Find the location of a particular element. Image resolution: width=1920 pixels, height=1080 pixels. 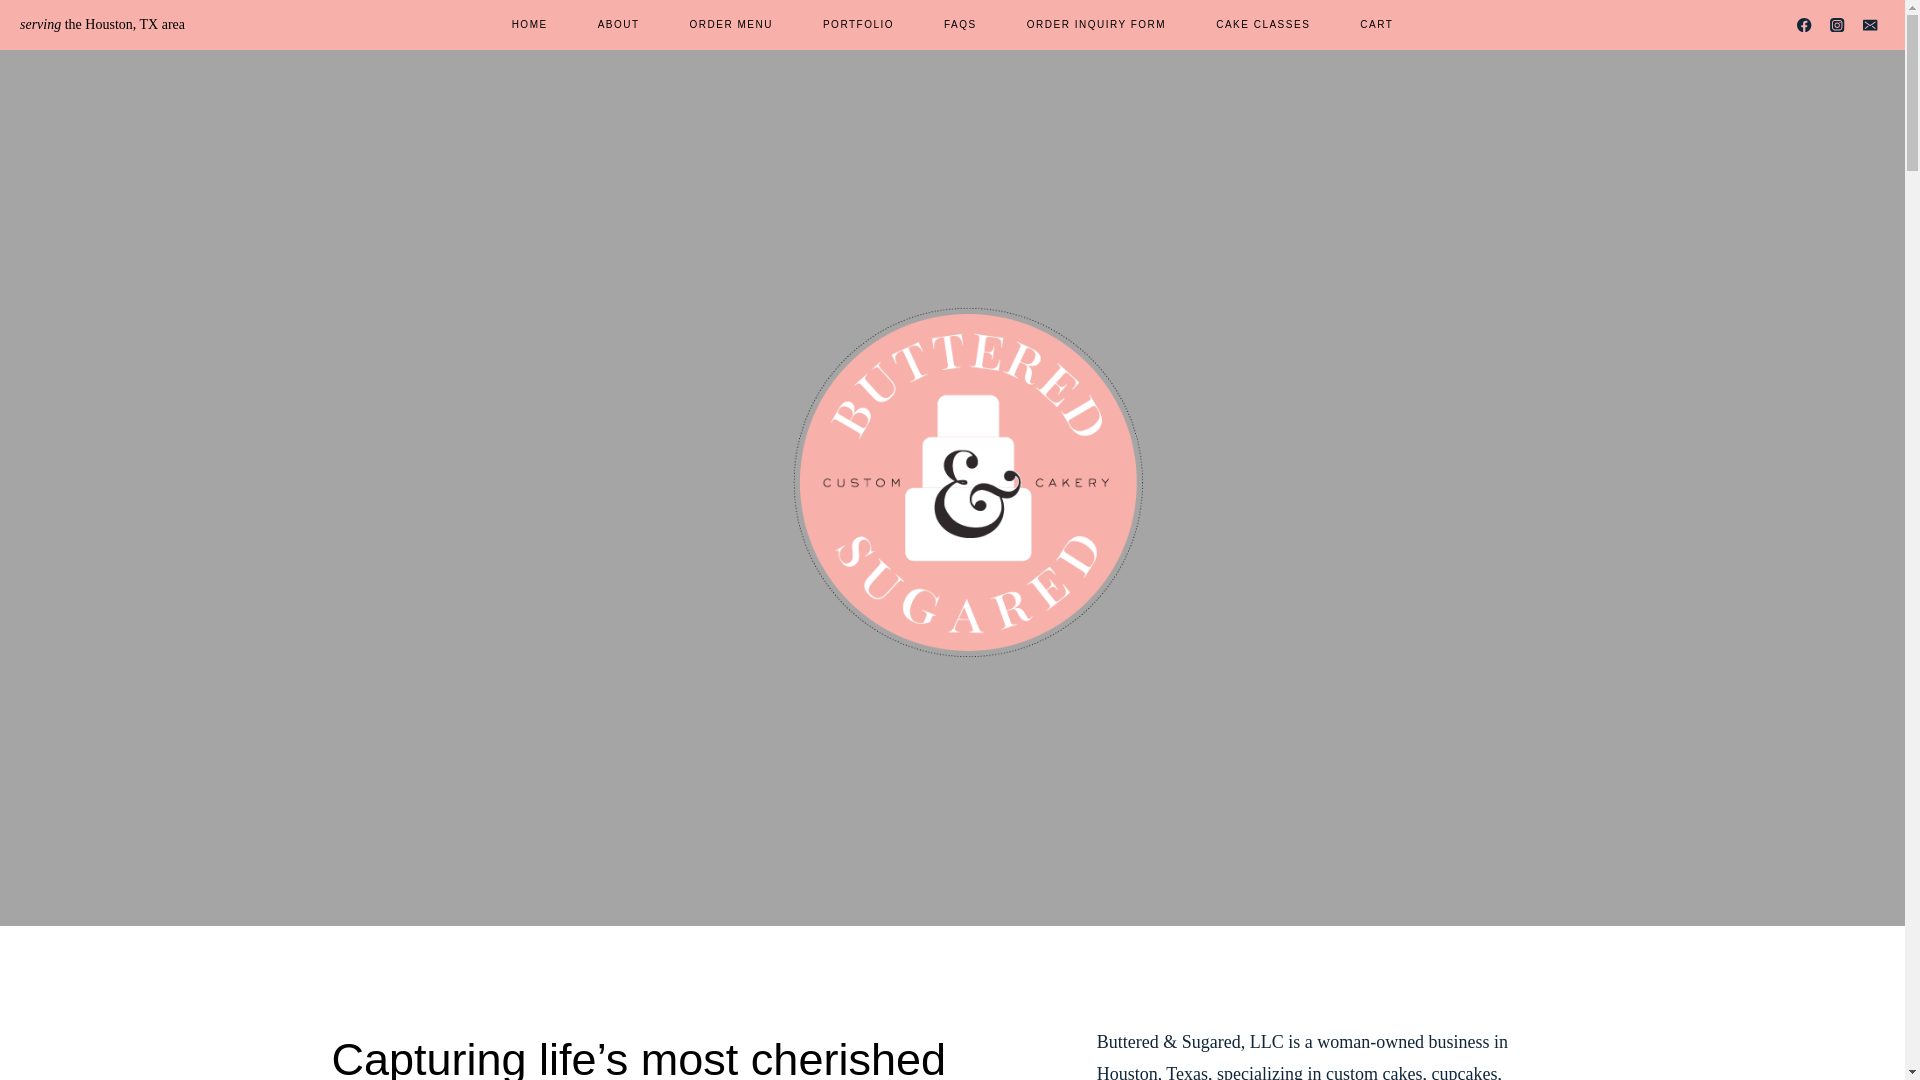

FAQS is located at coordinates (960, 24).